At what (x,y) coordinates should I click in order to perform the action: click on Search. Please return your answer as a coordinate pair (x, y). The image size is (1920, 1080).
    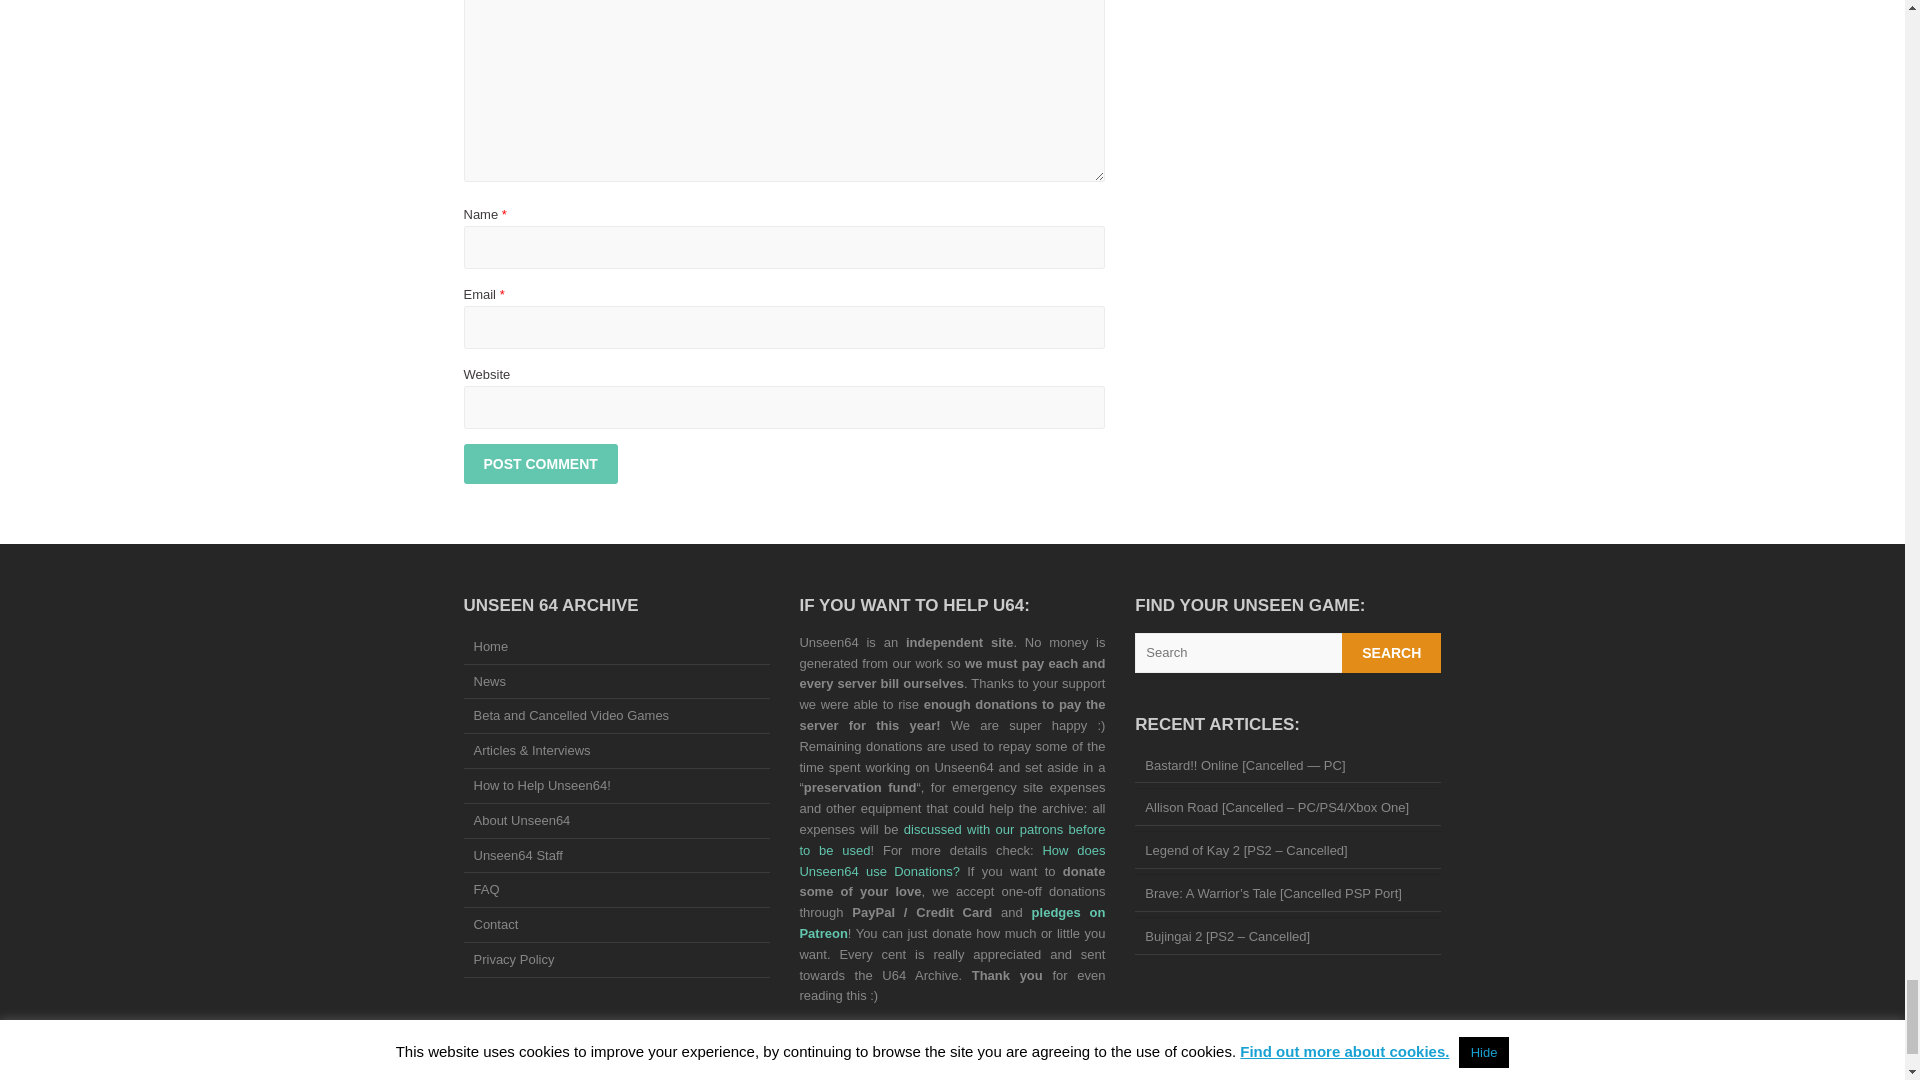
    Looking at the image, I should click on (1392, 652).